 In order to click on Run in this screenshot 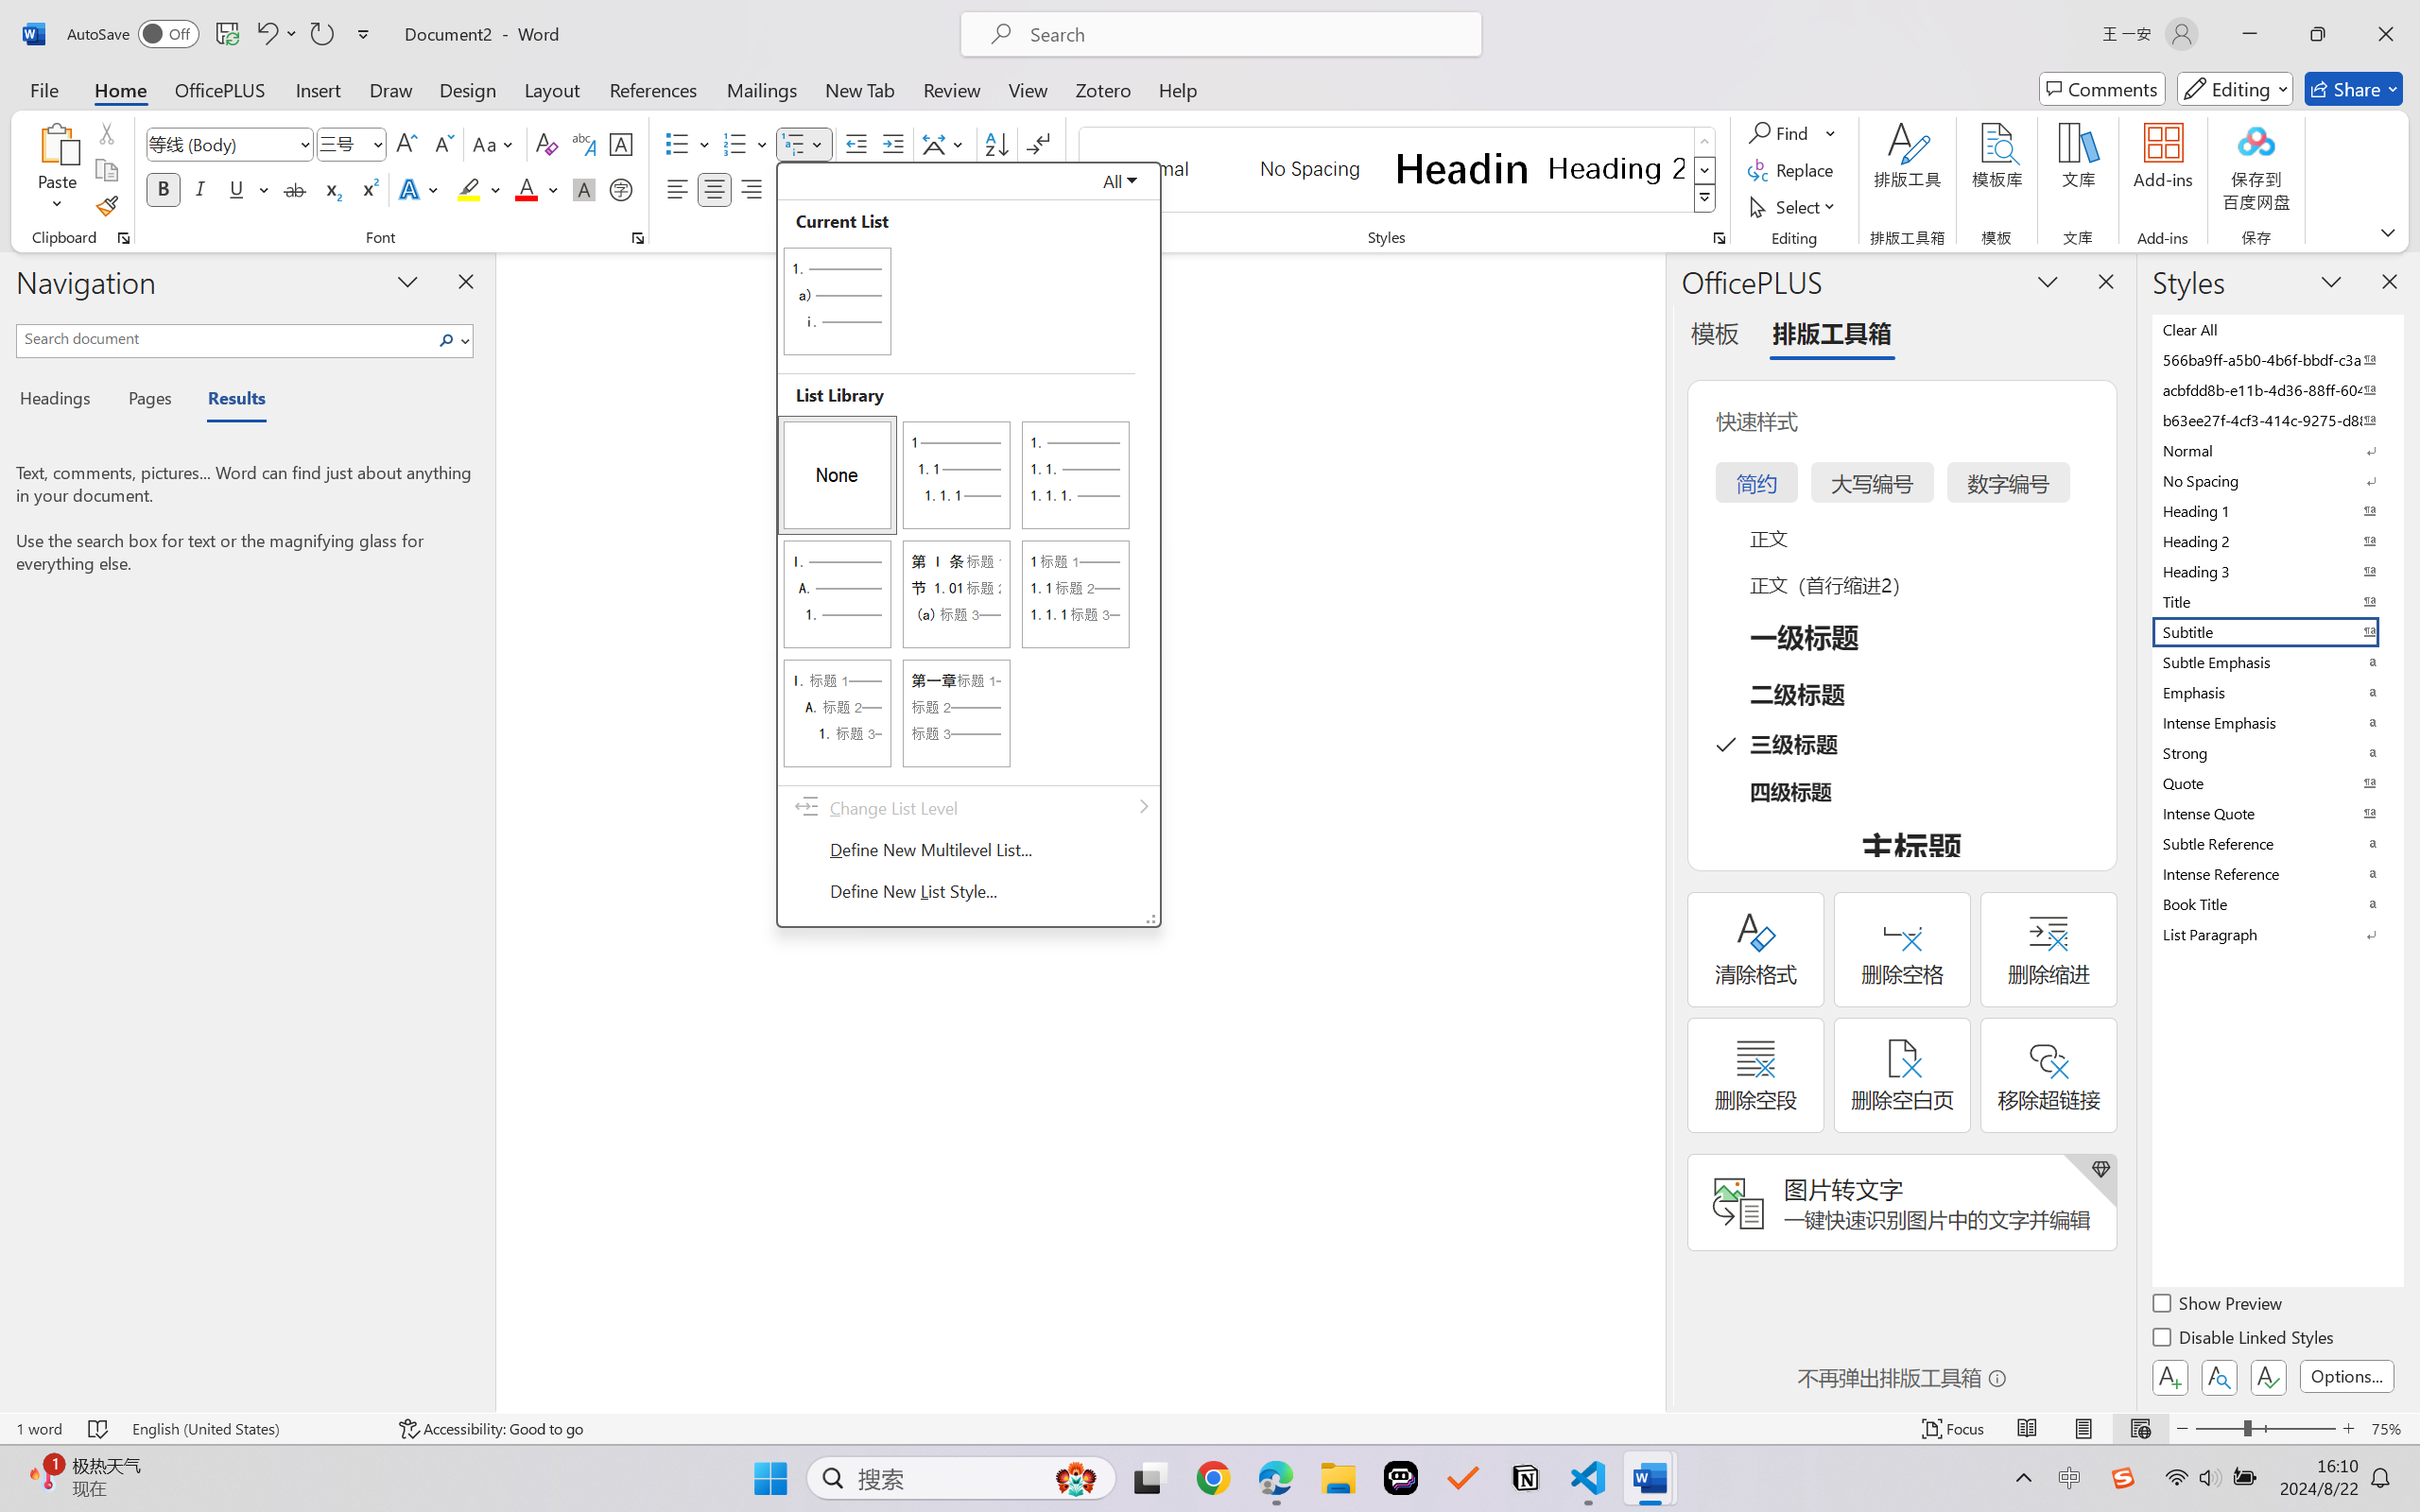, I will do `click(255, 18)`.